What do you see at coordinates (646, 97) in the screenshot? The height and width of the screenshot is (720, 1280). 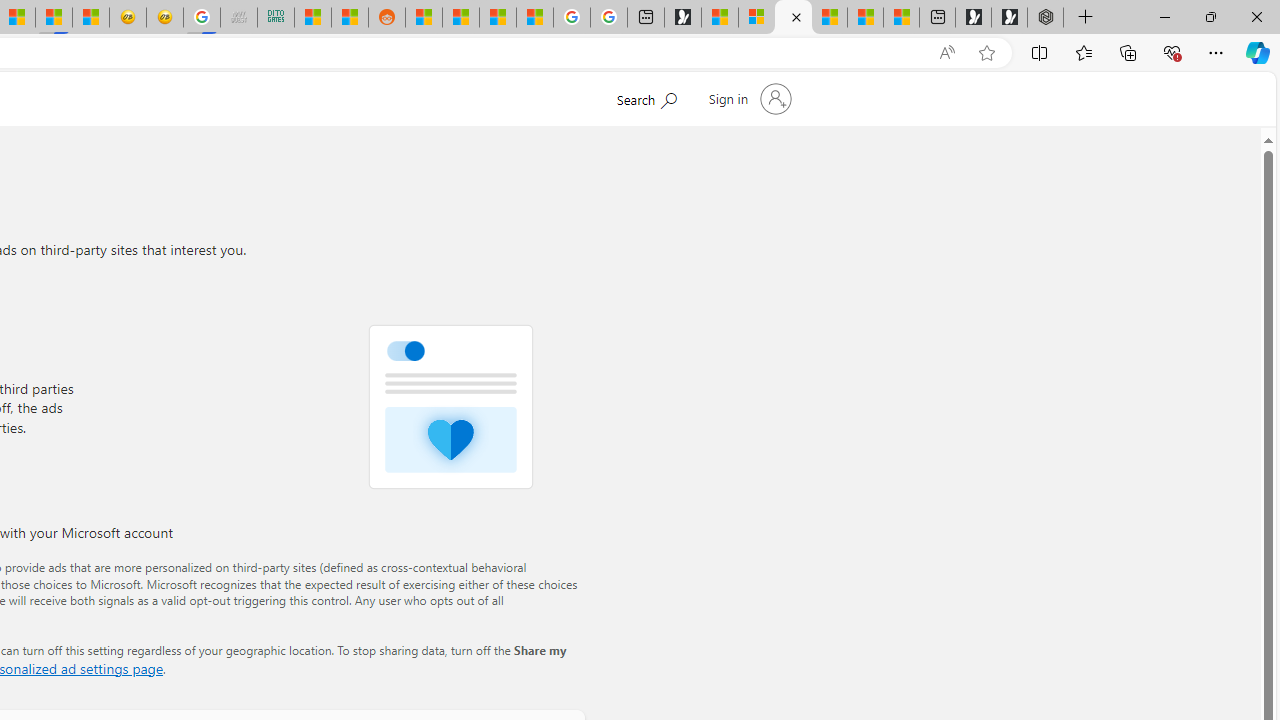 I see `Search Microsoft.com` at bounding box center [646, 97].